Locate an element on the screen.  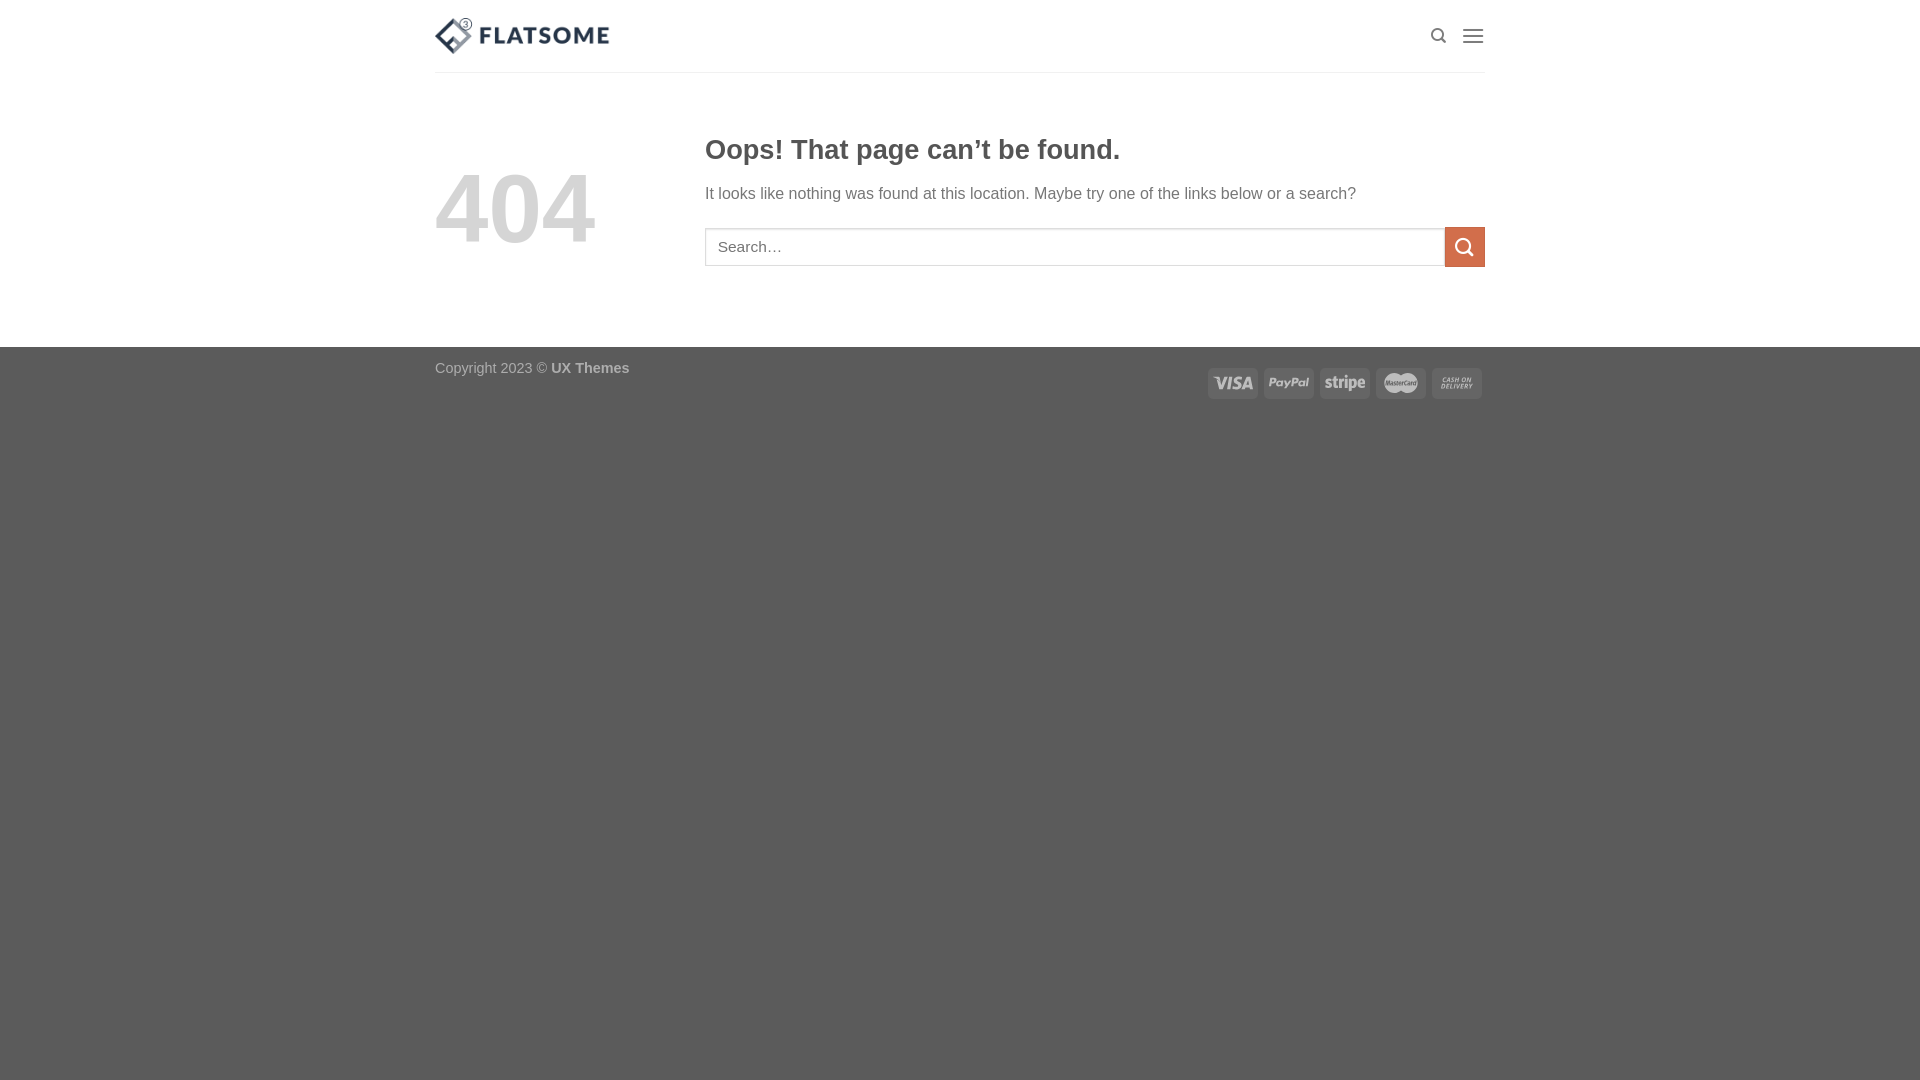
Skip to content is located at coordinates (0, 0).